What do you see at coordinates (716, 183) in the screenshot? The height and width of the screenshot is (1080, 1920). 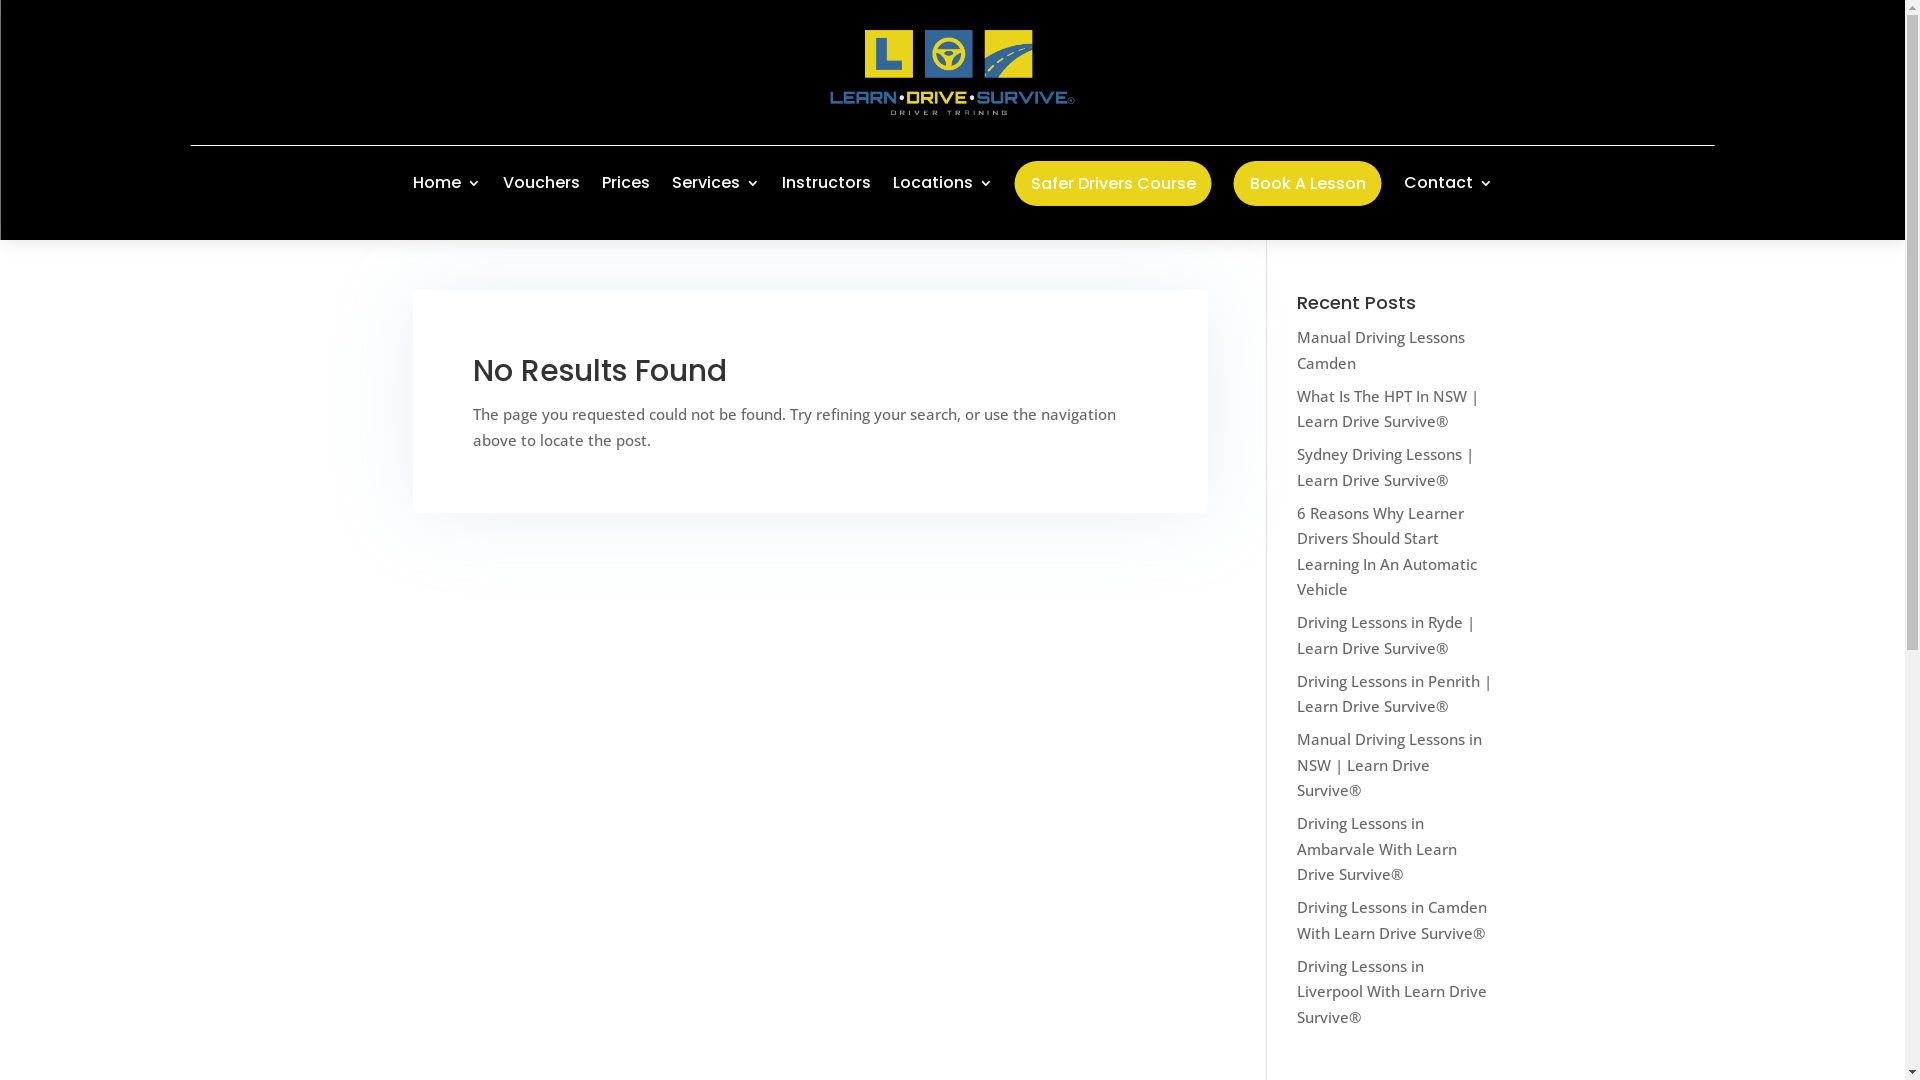 I see `Services` at bounding box center [716, 183].